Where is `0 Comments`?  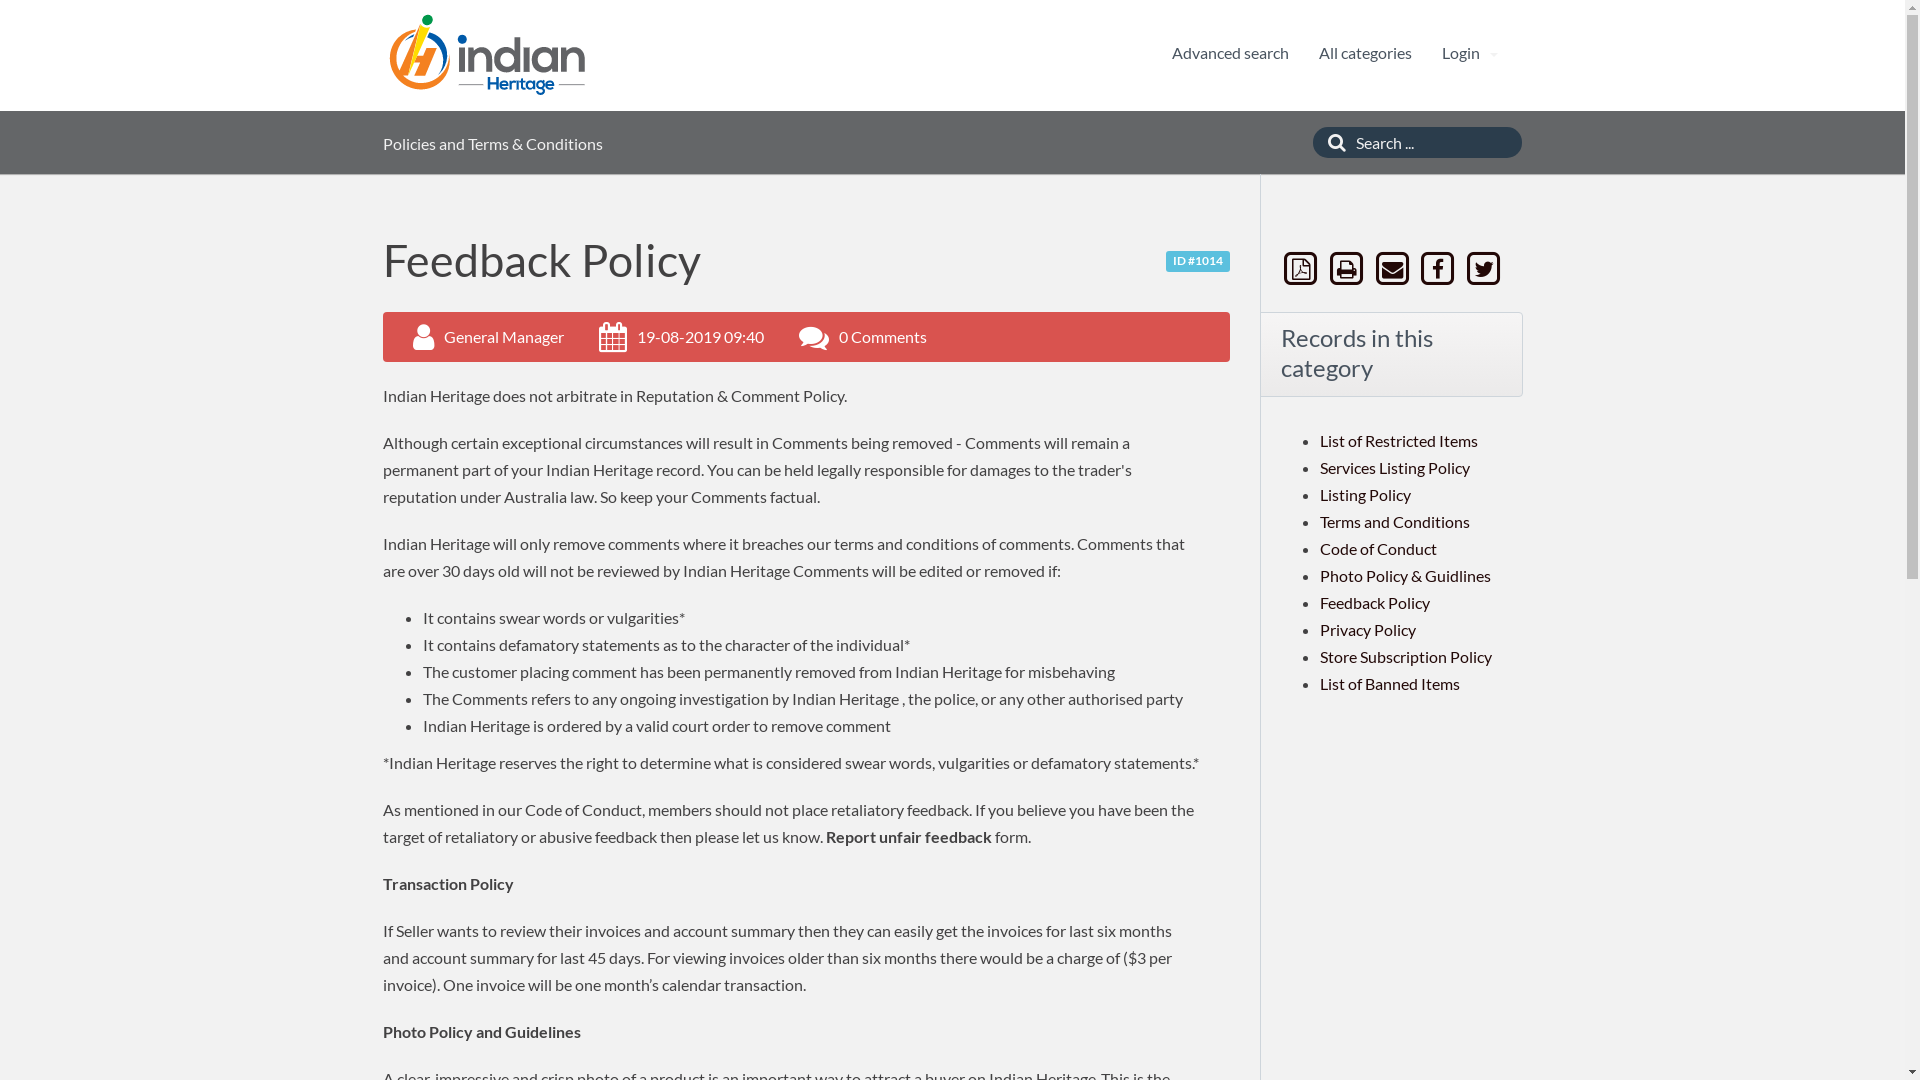 0 Comments is located at coordinates (882, 336).